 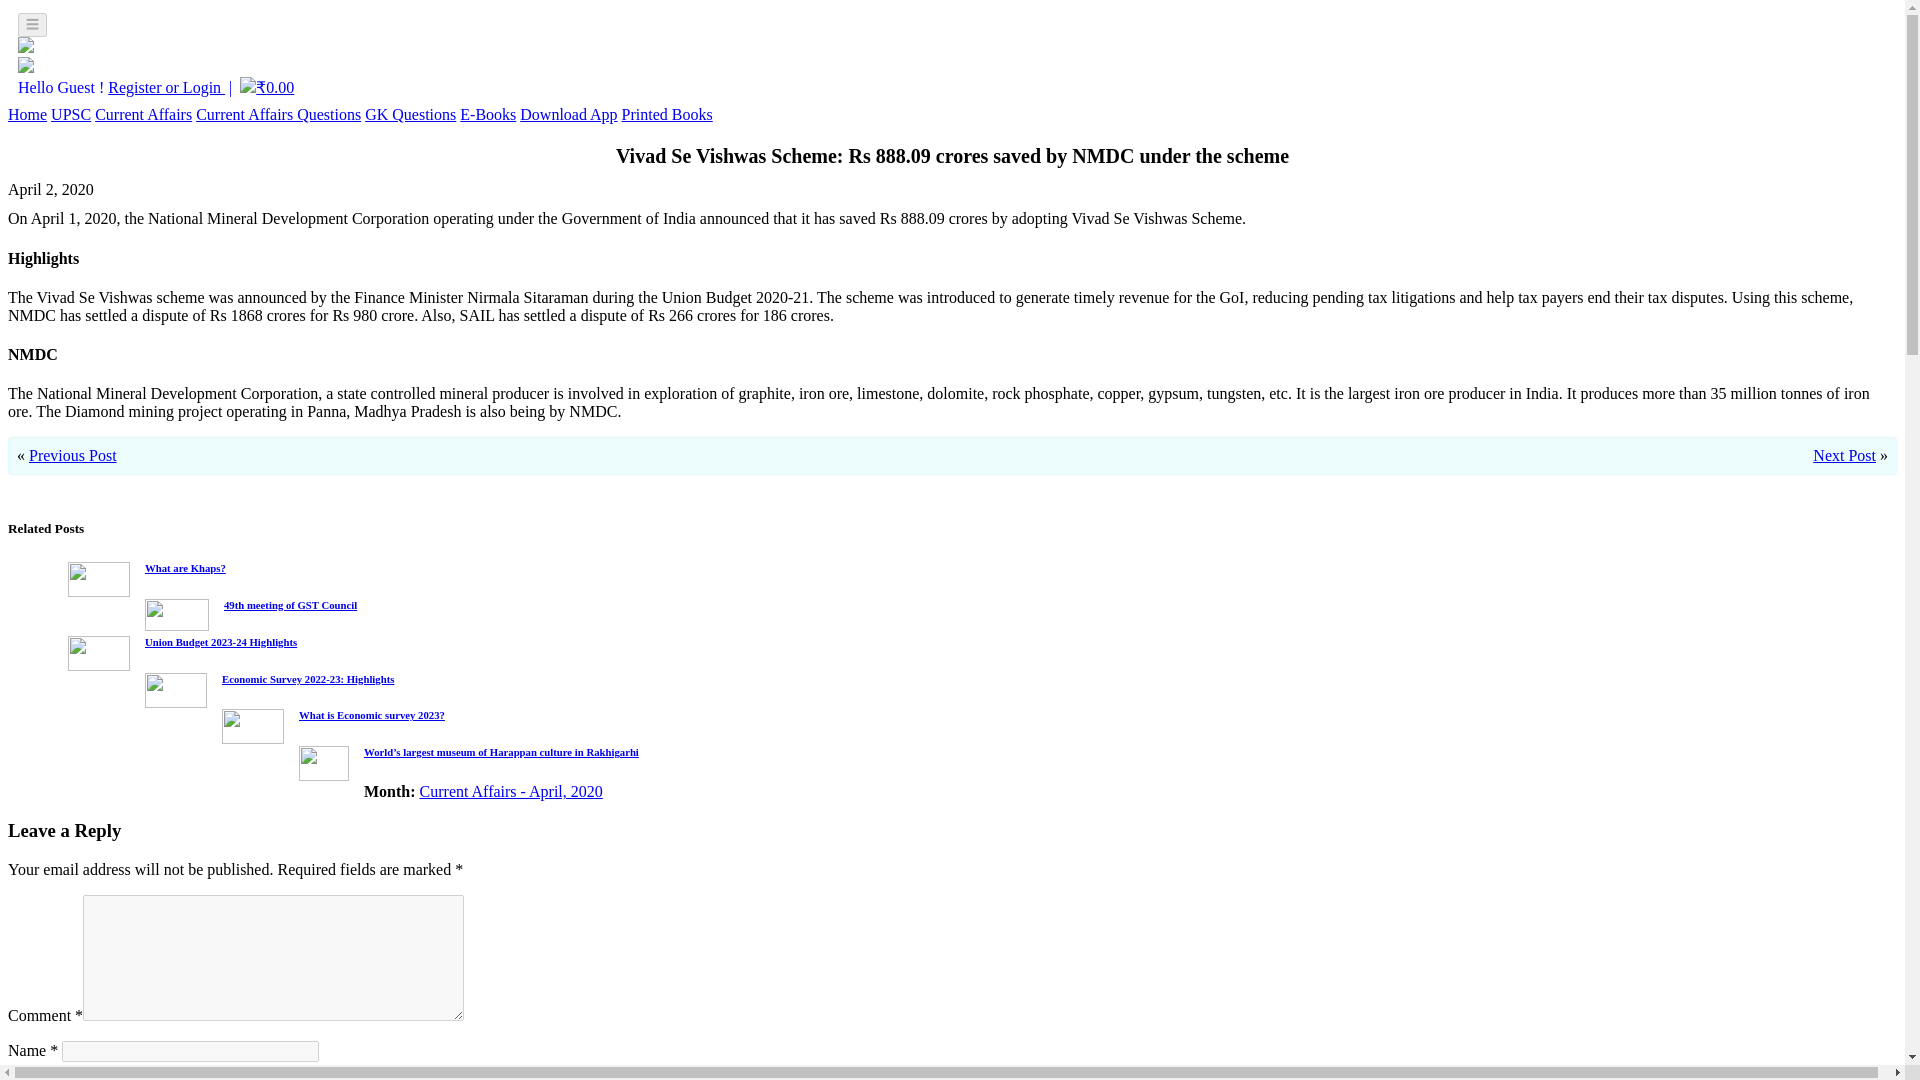 I want to click on Current Affairs, so click(x=143, y=114).